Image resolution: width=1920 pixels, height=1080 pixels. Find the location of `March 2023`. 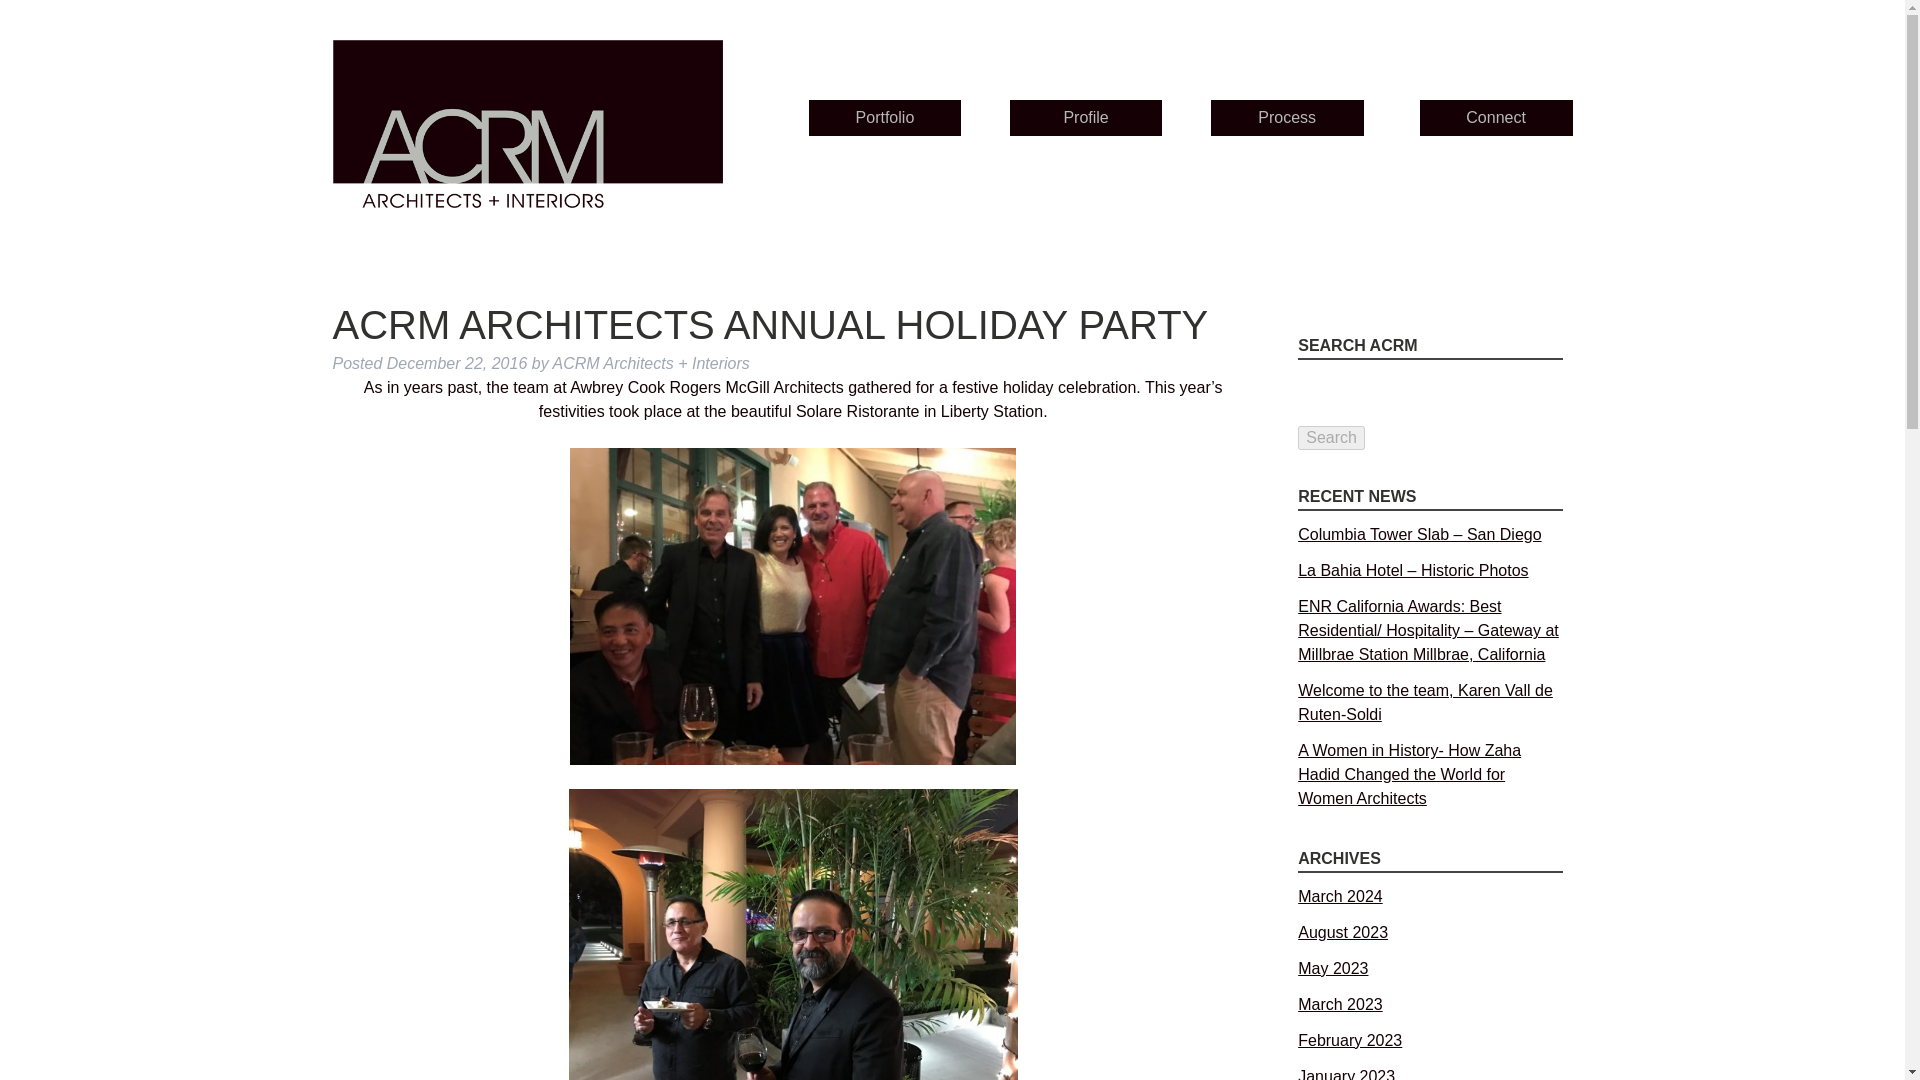

March 2023 is located at coordinates (1340, 1004).